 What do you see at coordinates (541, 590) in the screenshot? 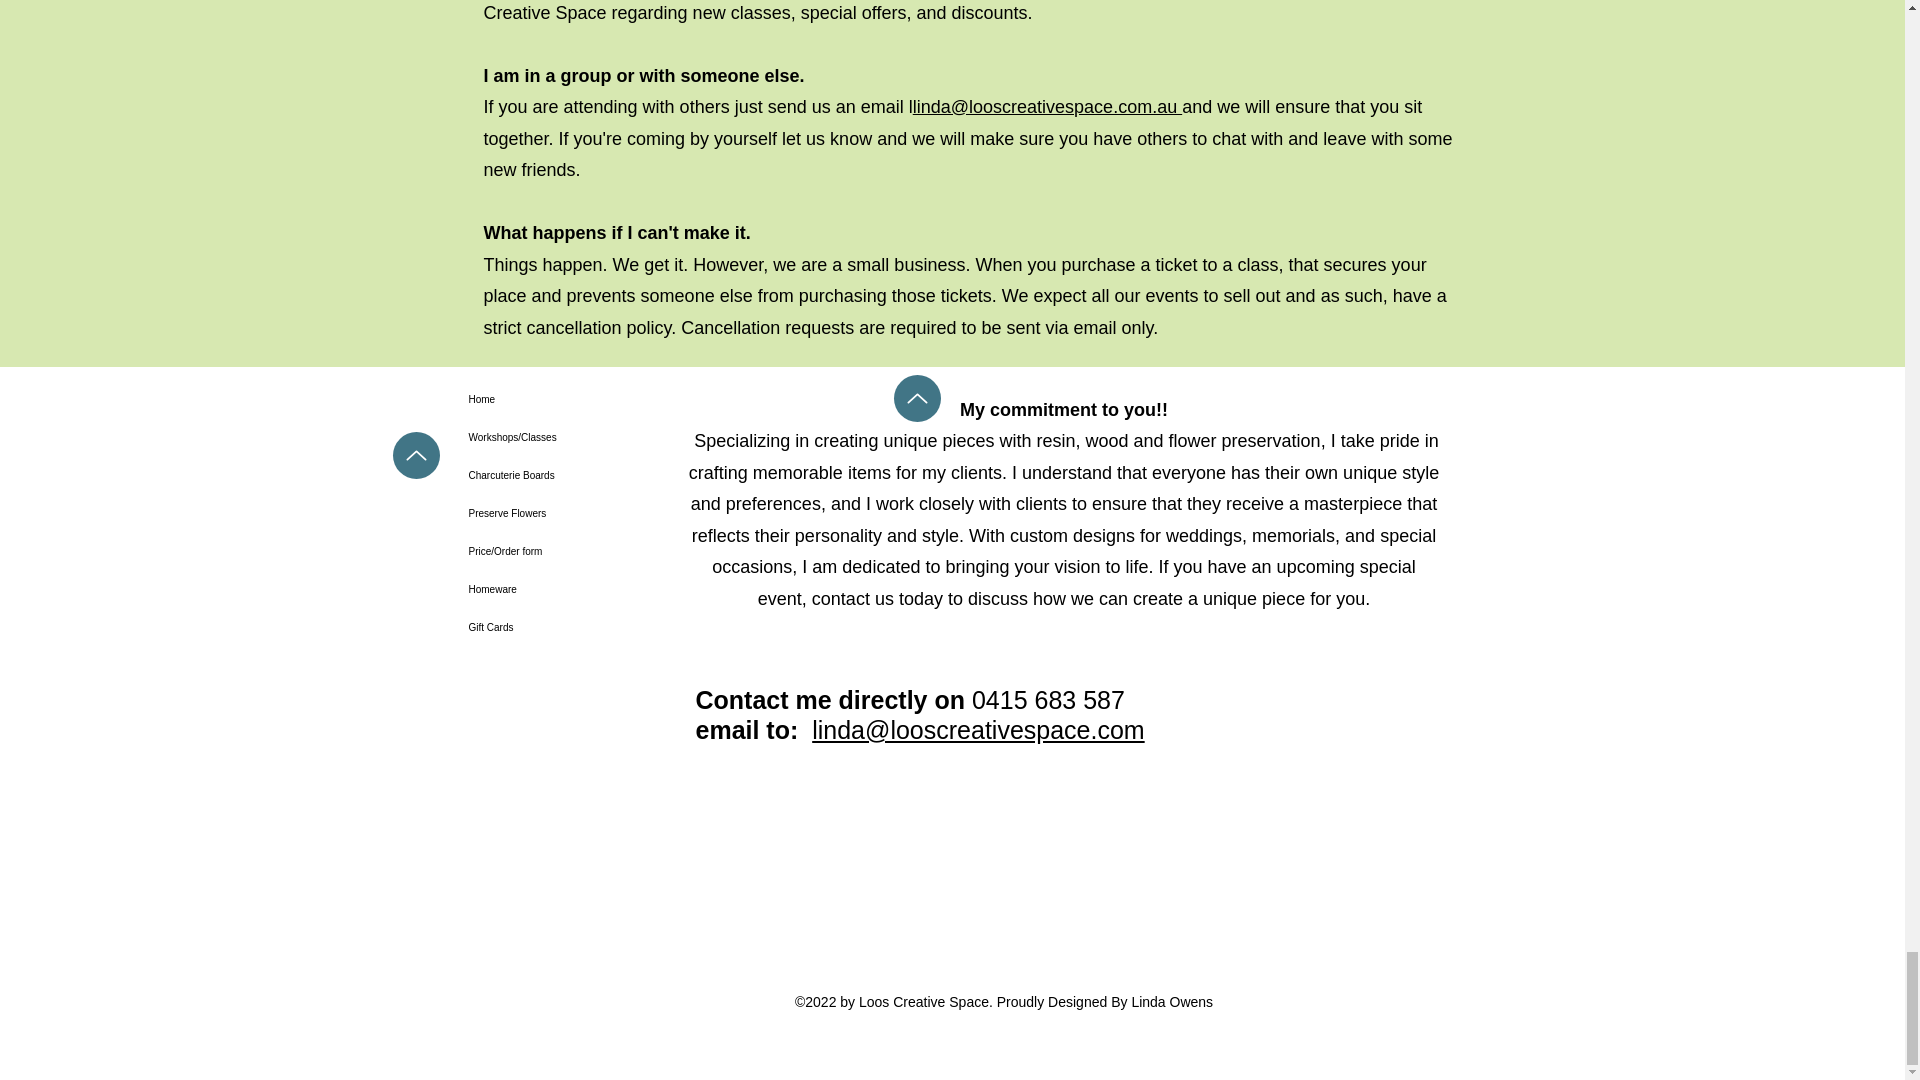
I see `Homeware` at bounding box center [541, 590].